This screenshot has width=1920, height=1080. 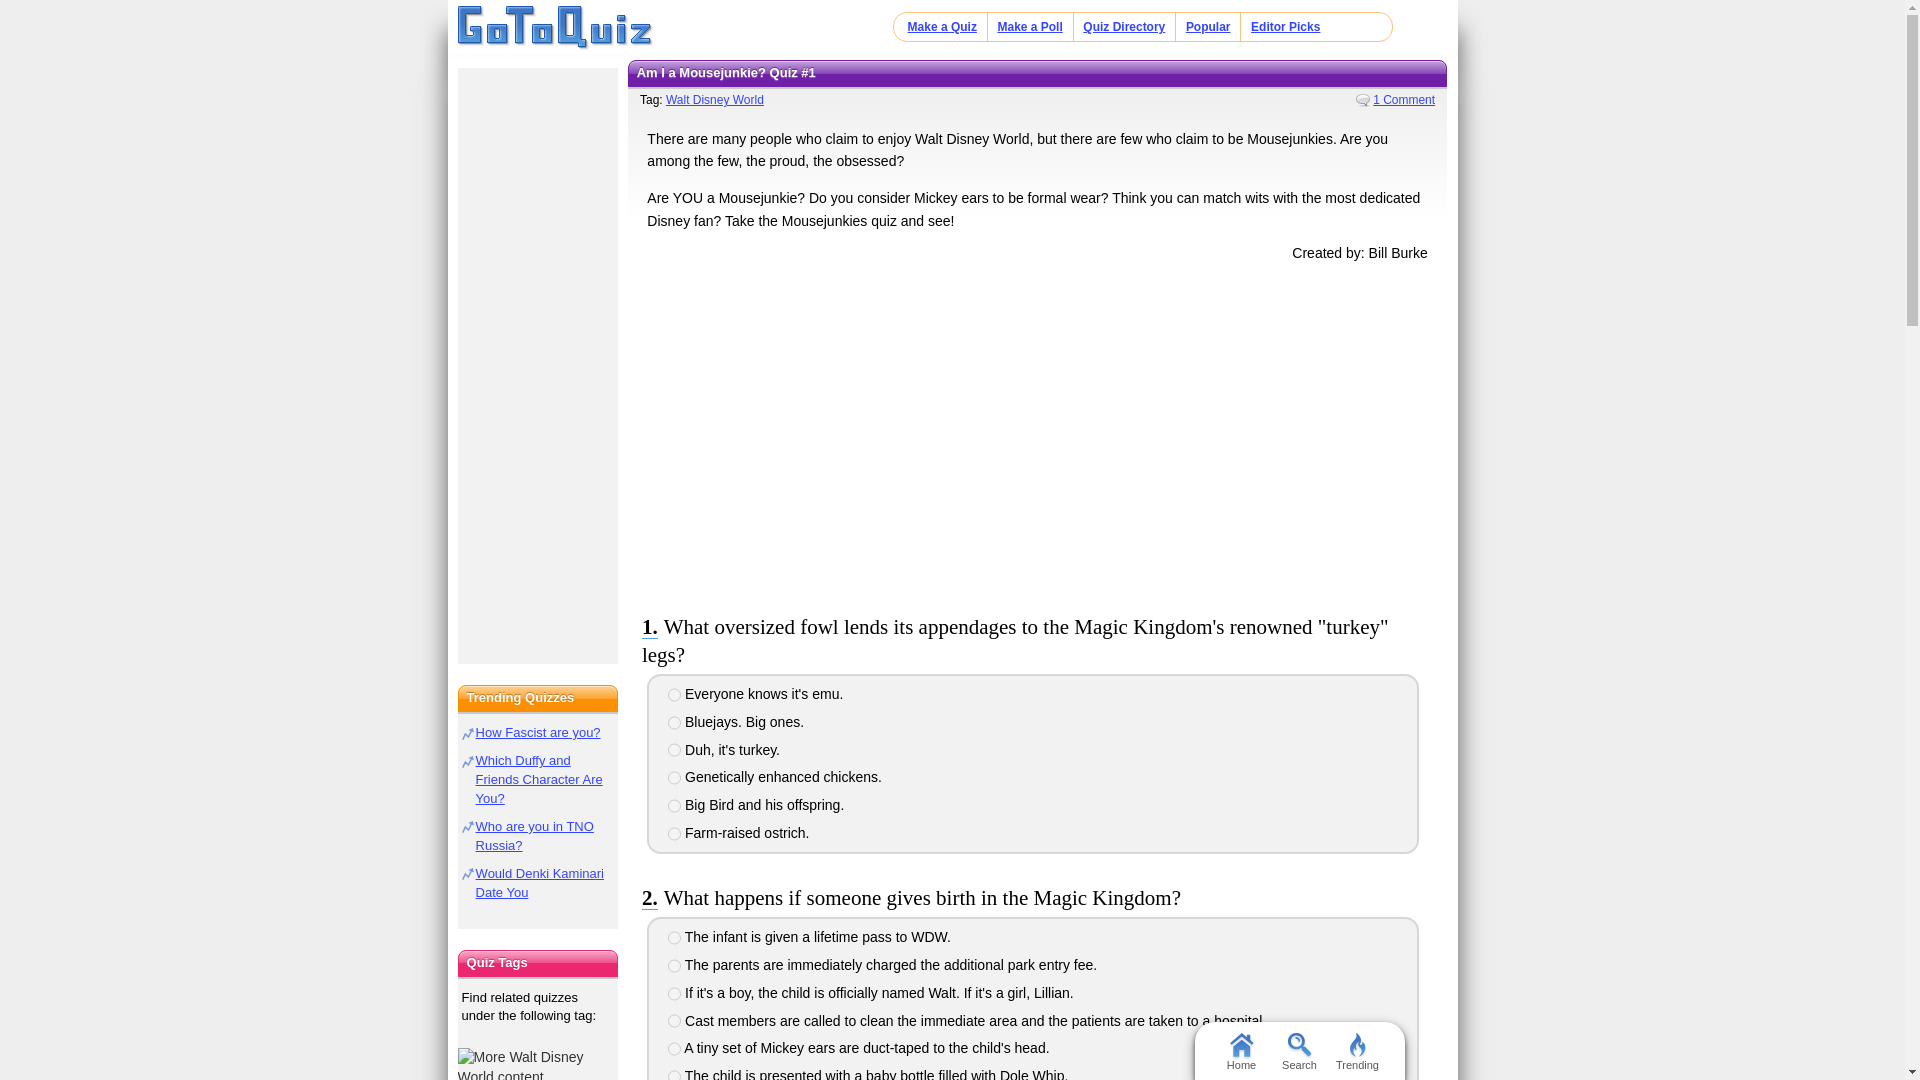 What do you see at coordinates (540, 882) in the screenshot?
I see `Would Denki Kaminari Date You` at bounding box center [540, 882].